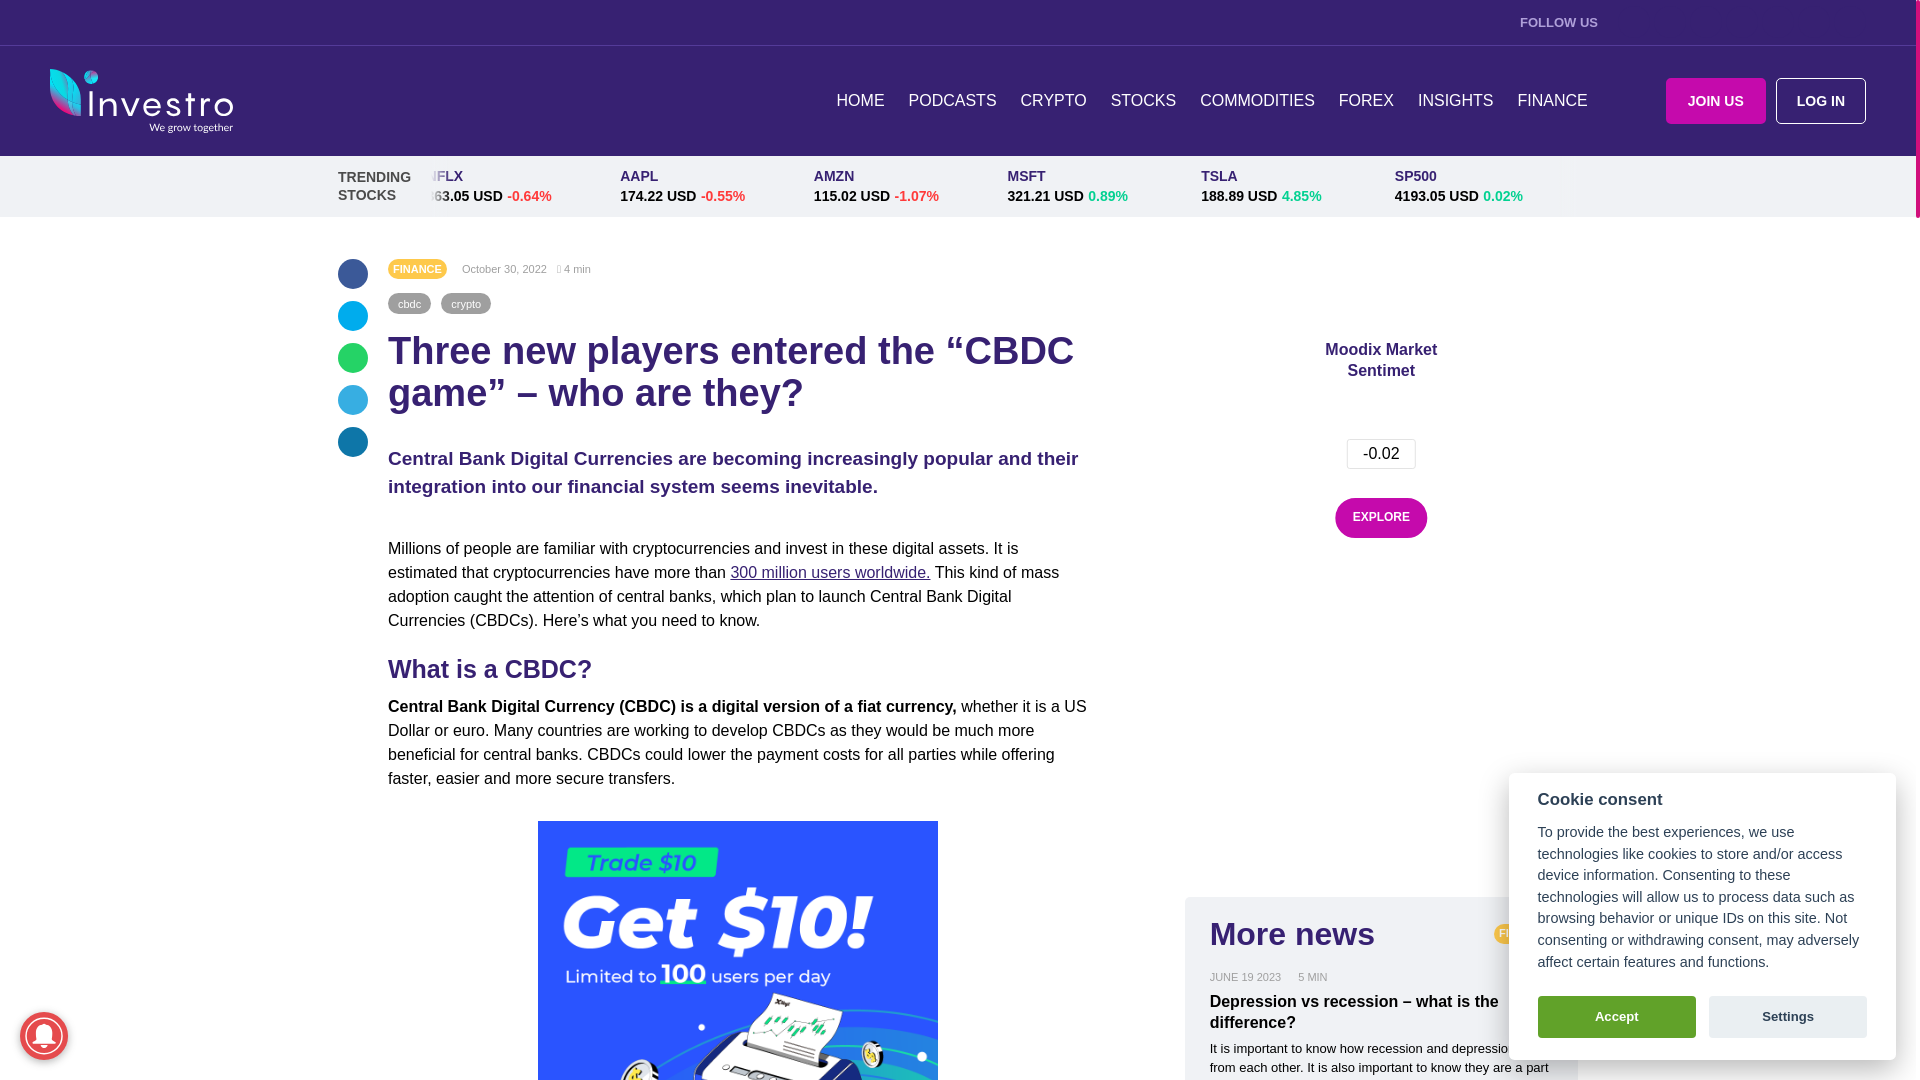  Describe the element at coordinates (1821, 100) in the screenshot. I see `LOG IN` at that location.